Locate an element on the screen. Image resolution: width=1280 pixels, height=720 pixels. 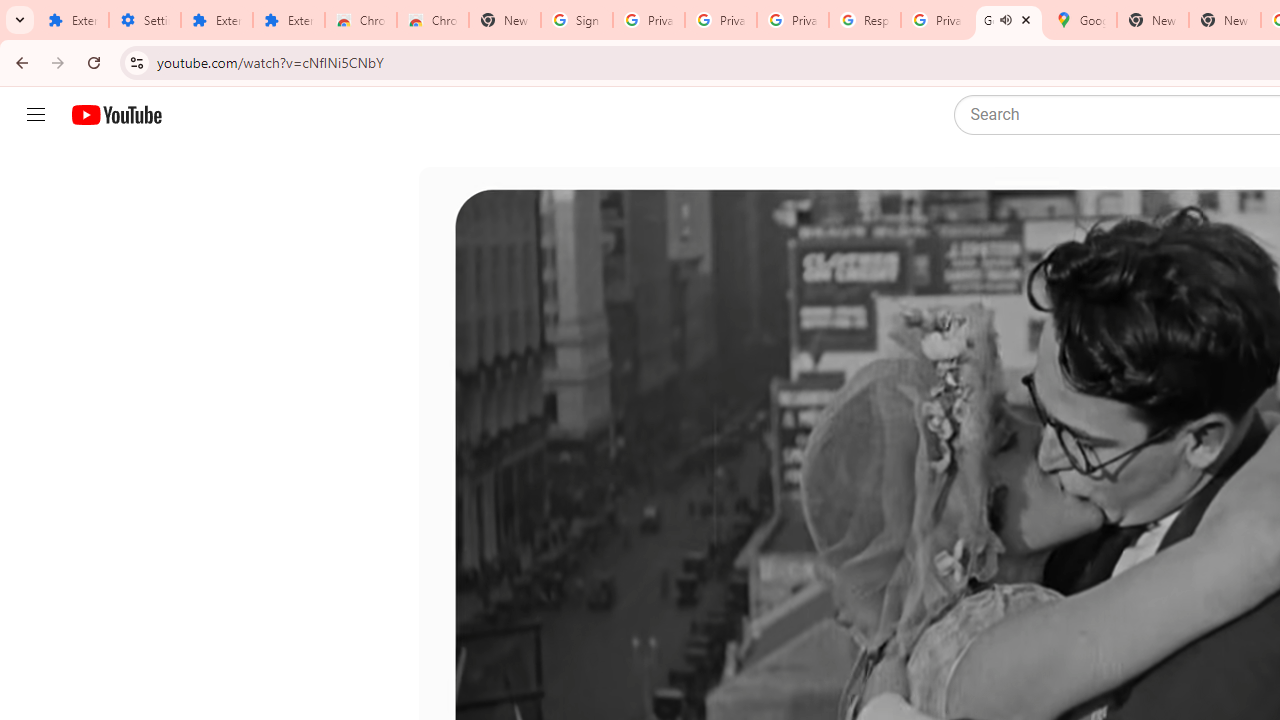
Extensions is located at coordinates (216, 20).